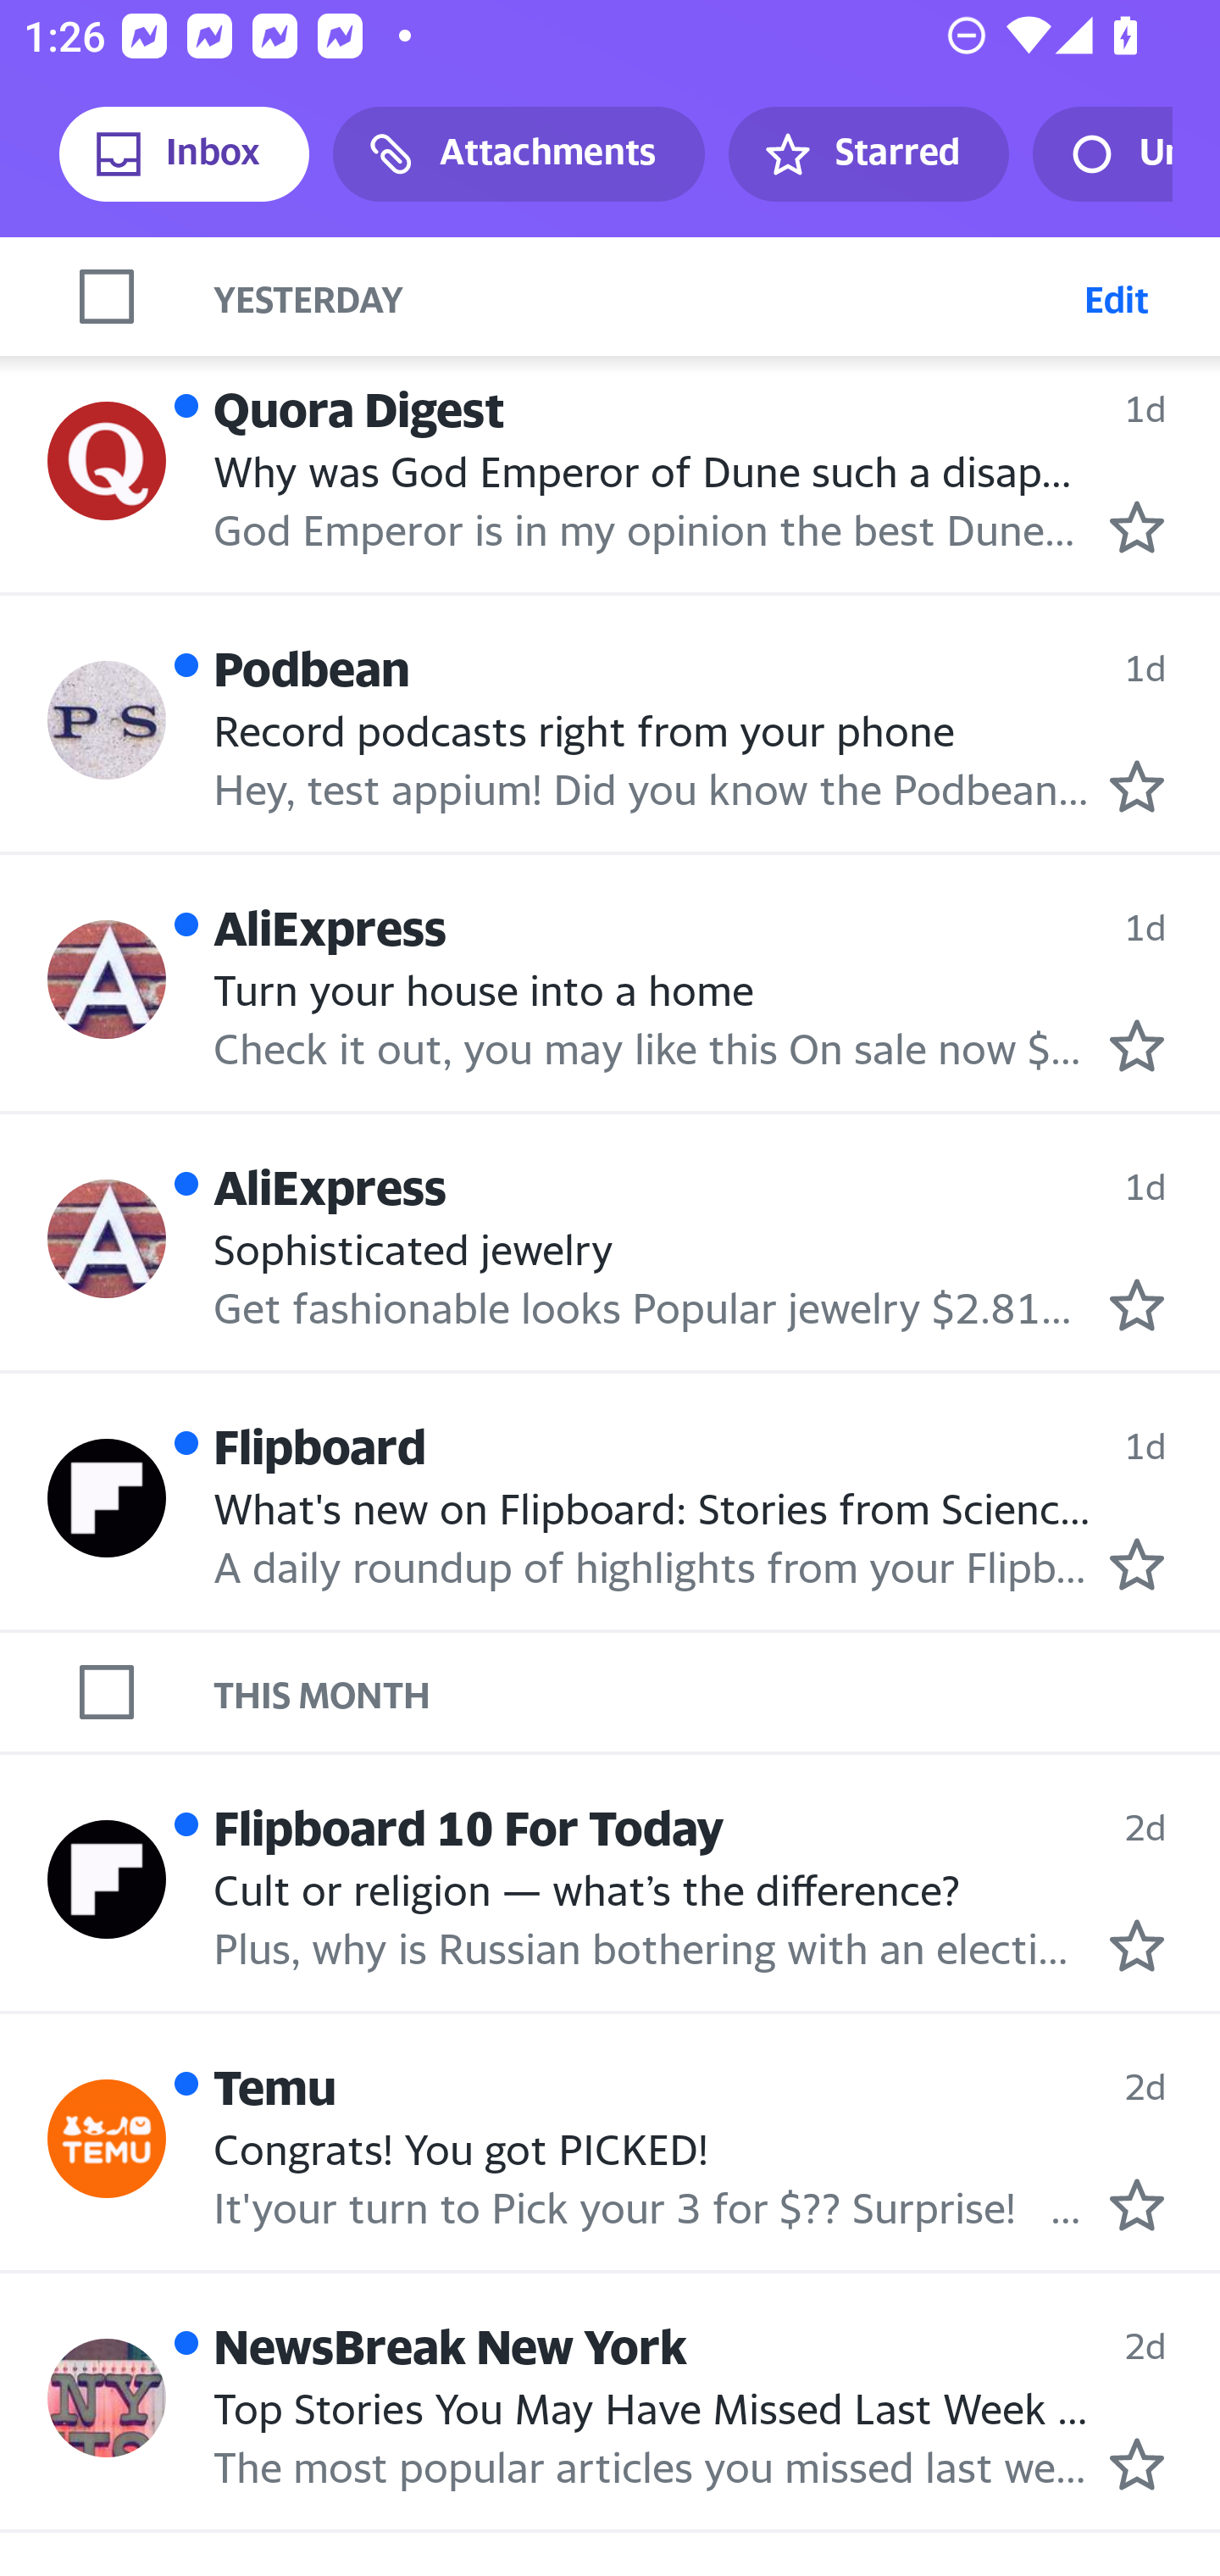 The width and height of the screenshot is (1220, 2576). What do you see at coordinates (1137, 1564) in the screenshot?
I see `Mark as starred.` at bounding box center [1137, 1564].